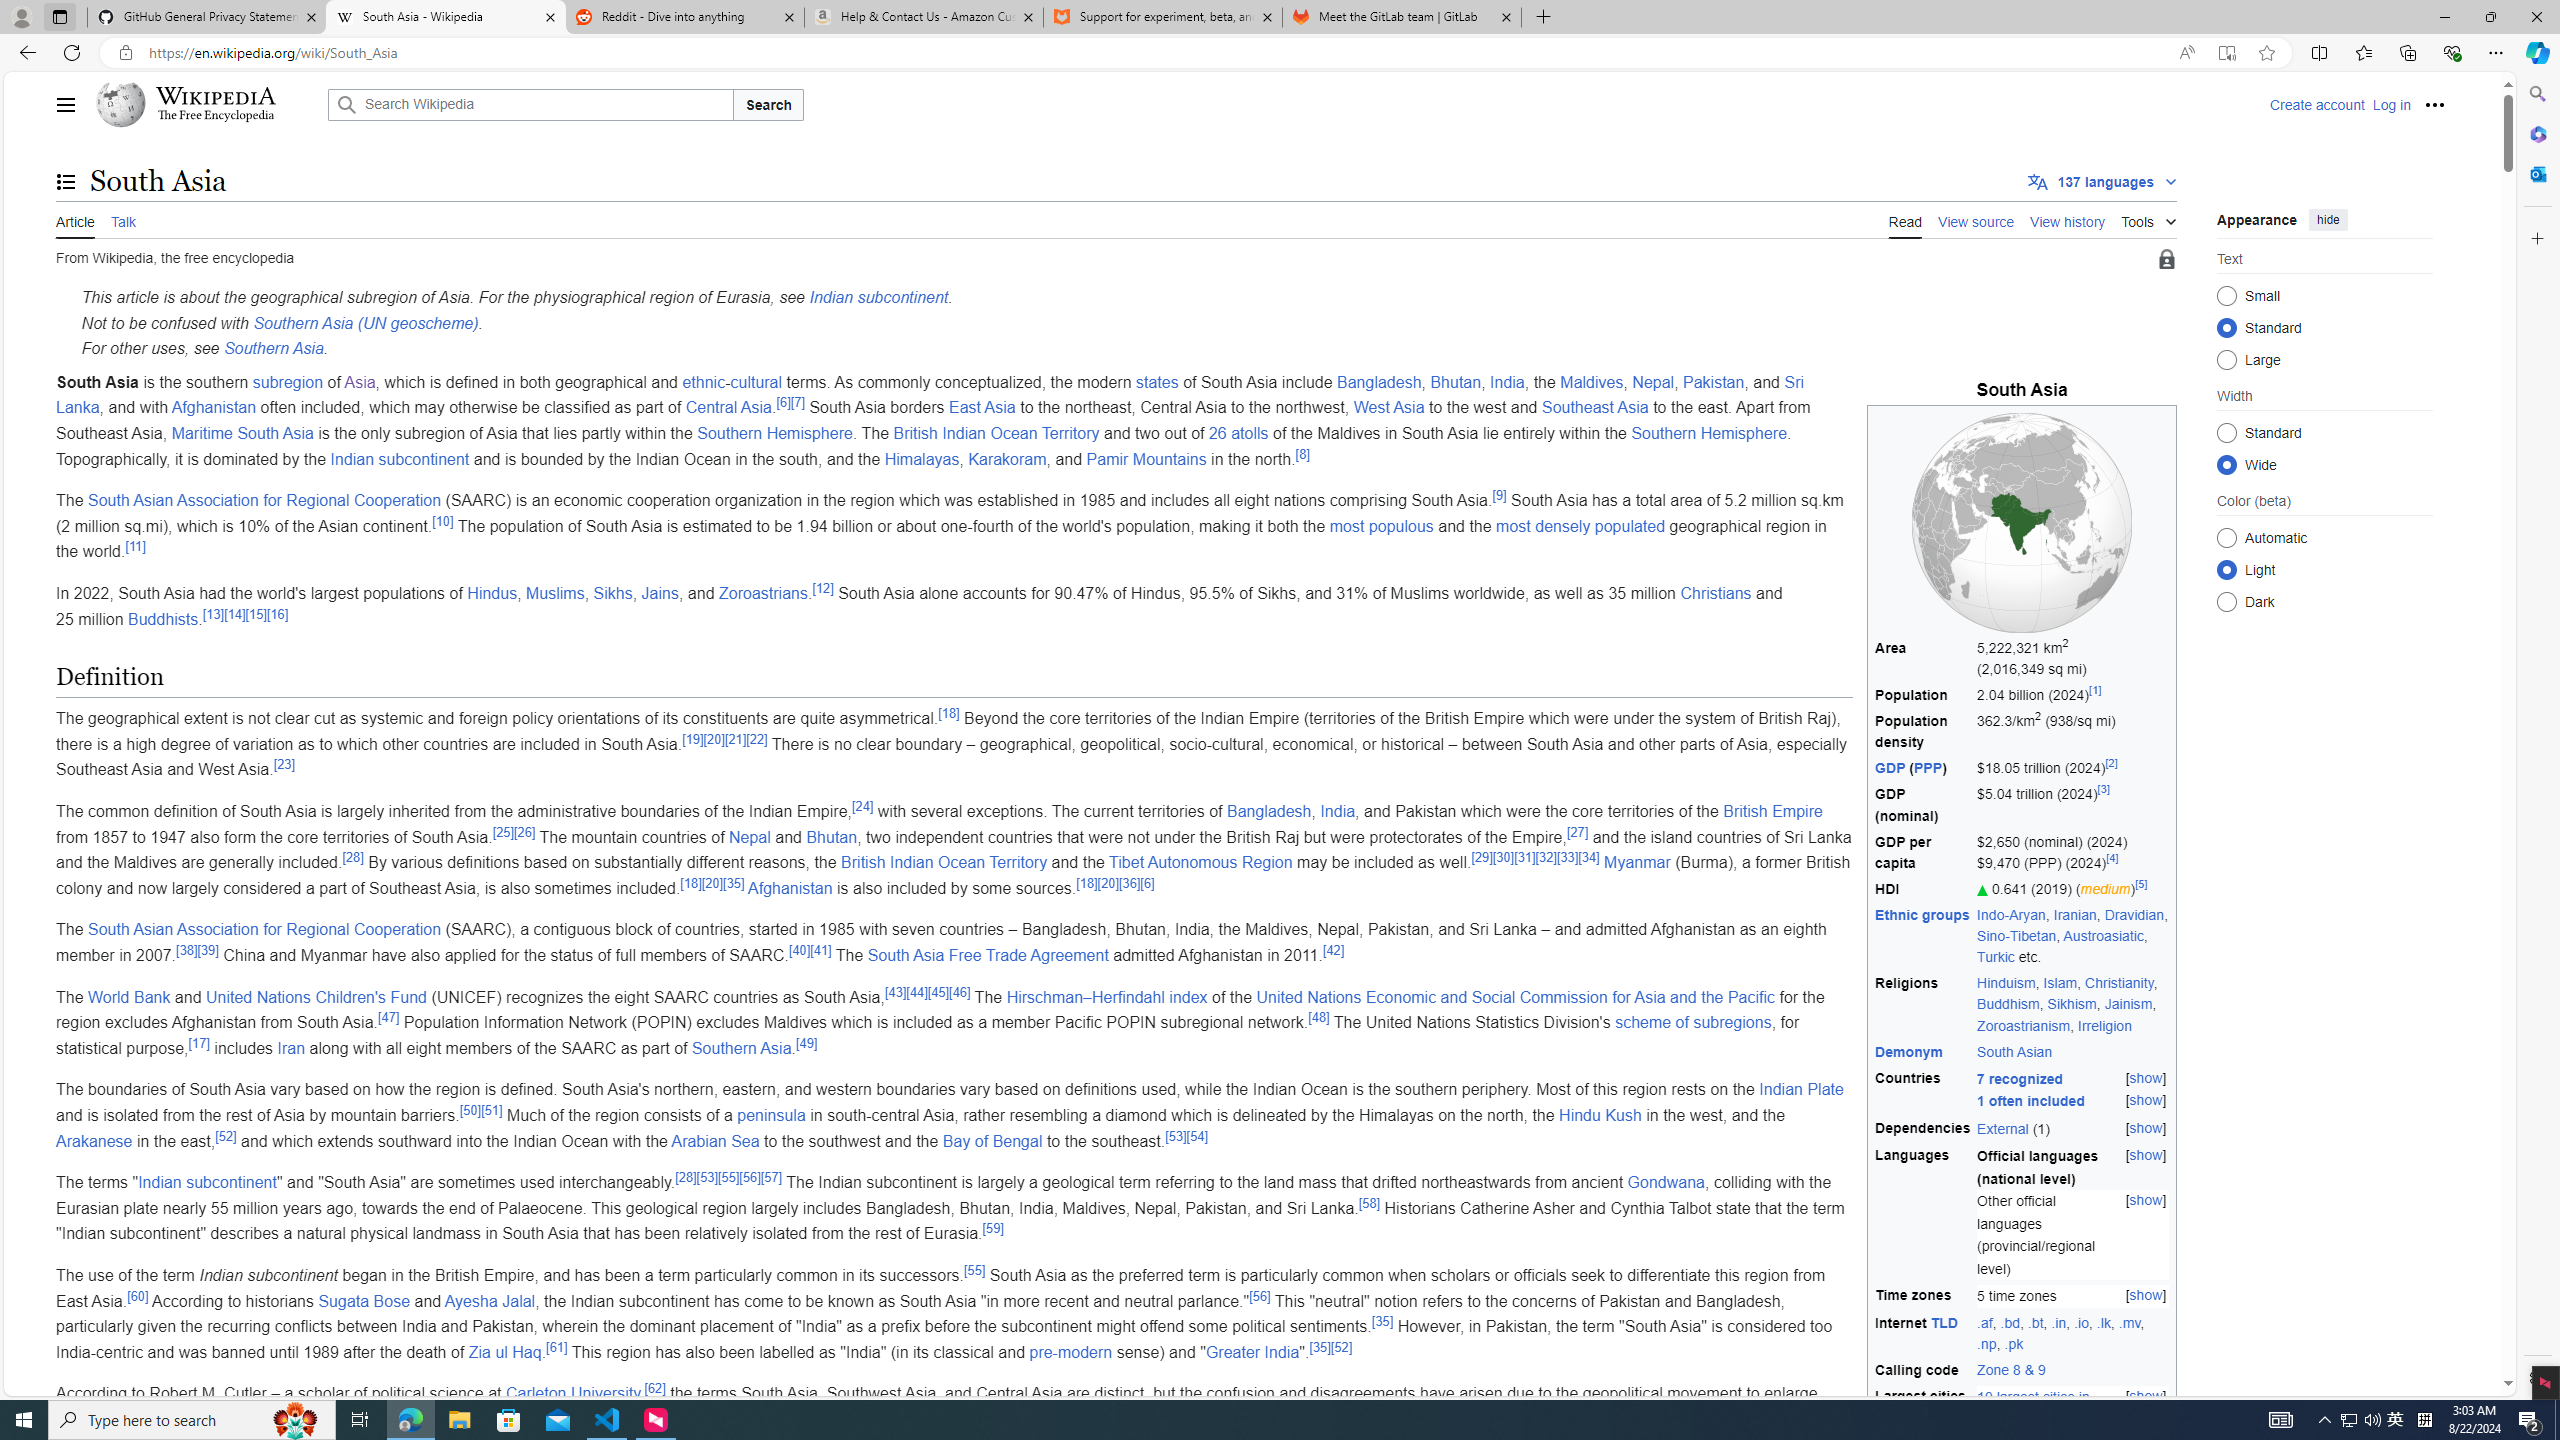 The image size is (2560, 1440). Describe the element at coordinates (1923, 1370) in the screenshot. I see `Calling code` at that location.